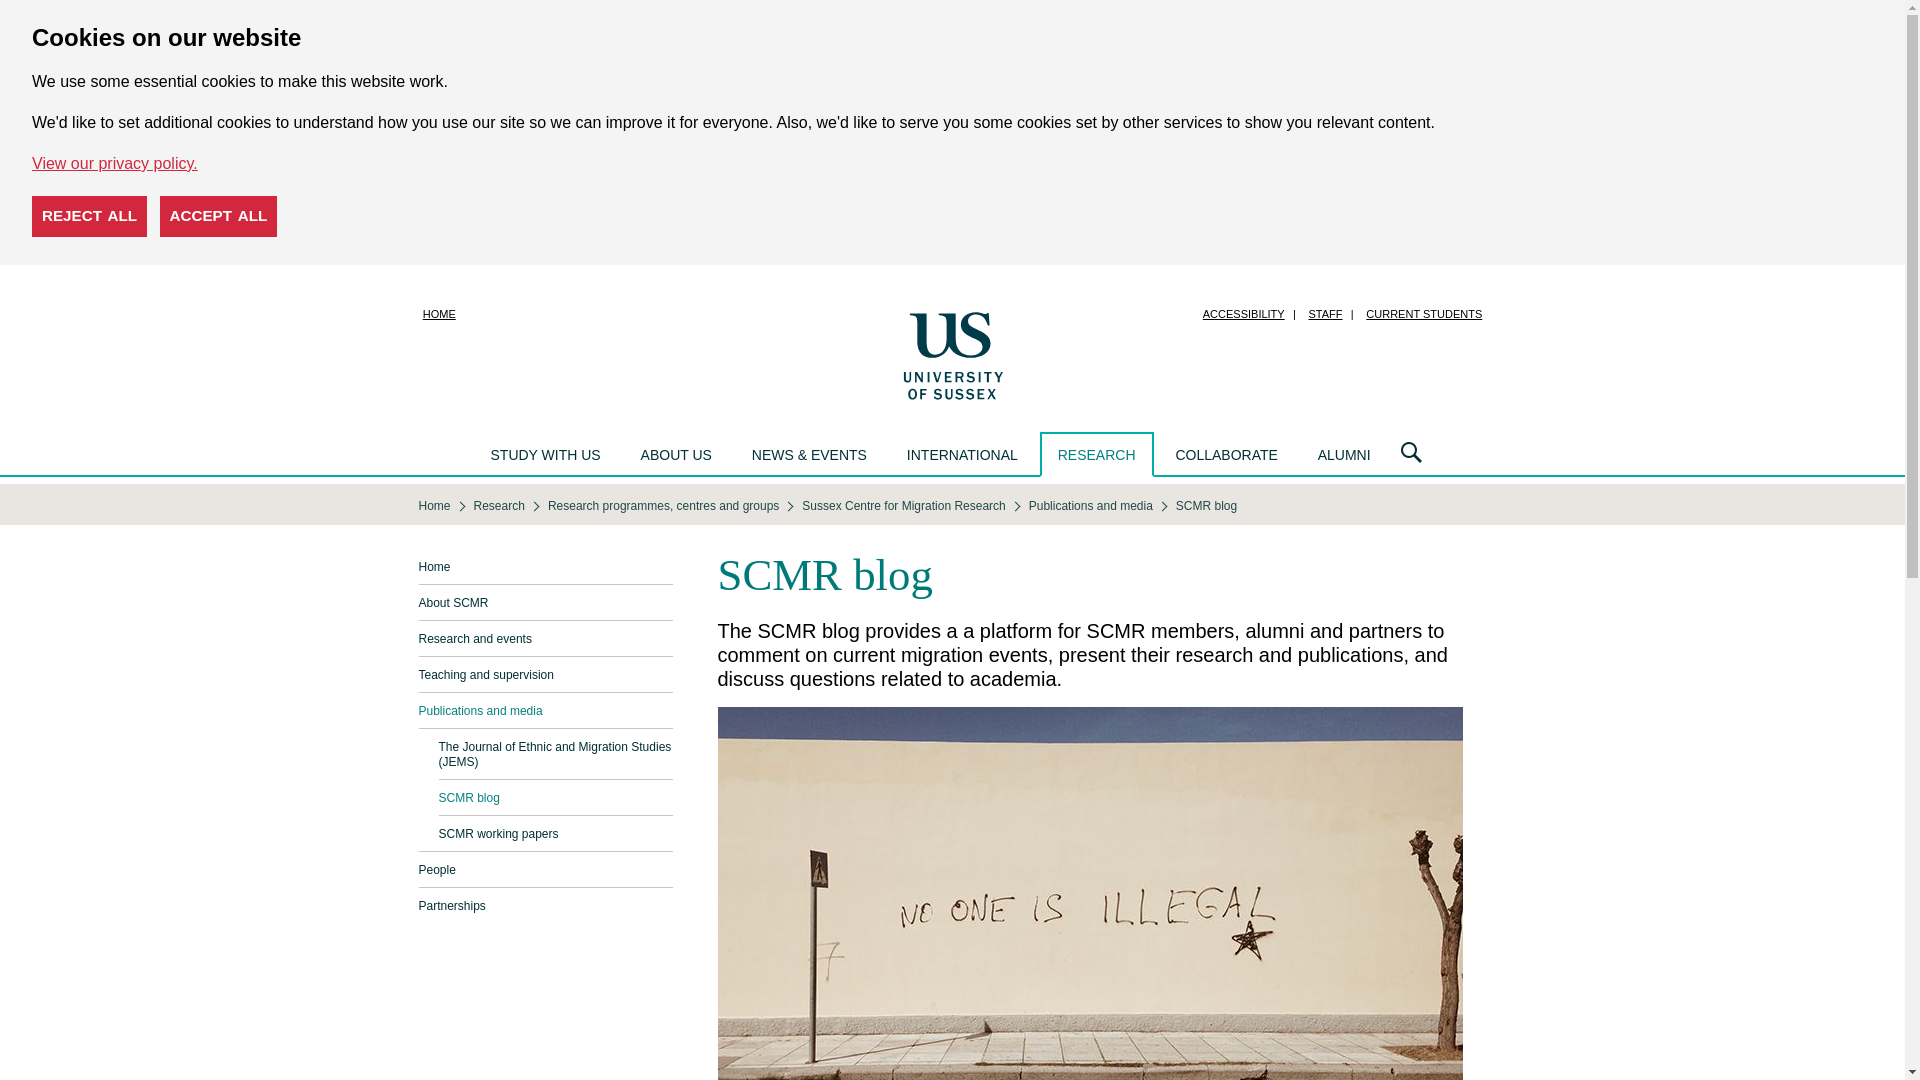 The height and width of the screenshot is (1080, 1920). I want to click on CURRENT STUDENTS, so click(1423, 314).